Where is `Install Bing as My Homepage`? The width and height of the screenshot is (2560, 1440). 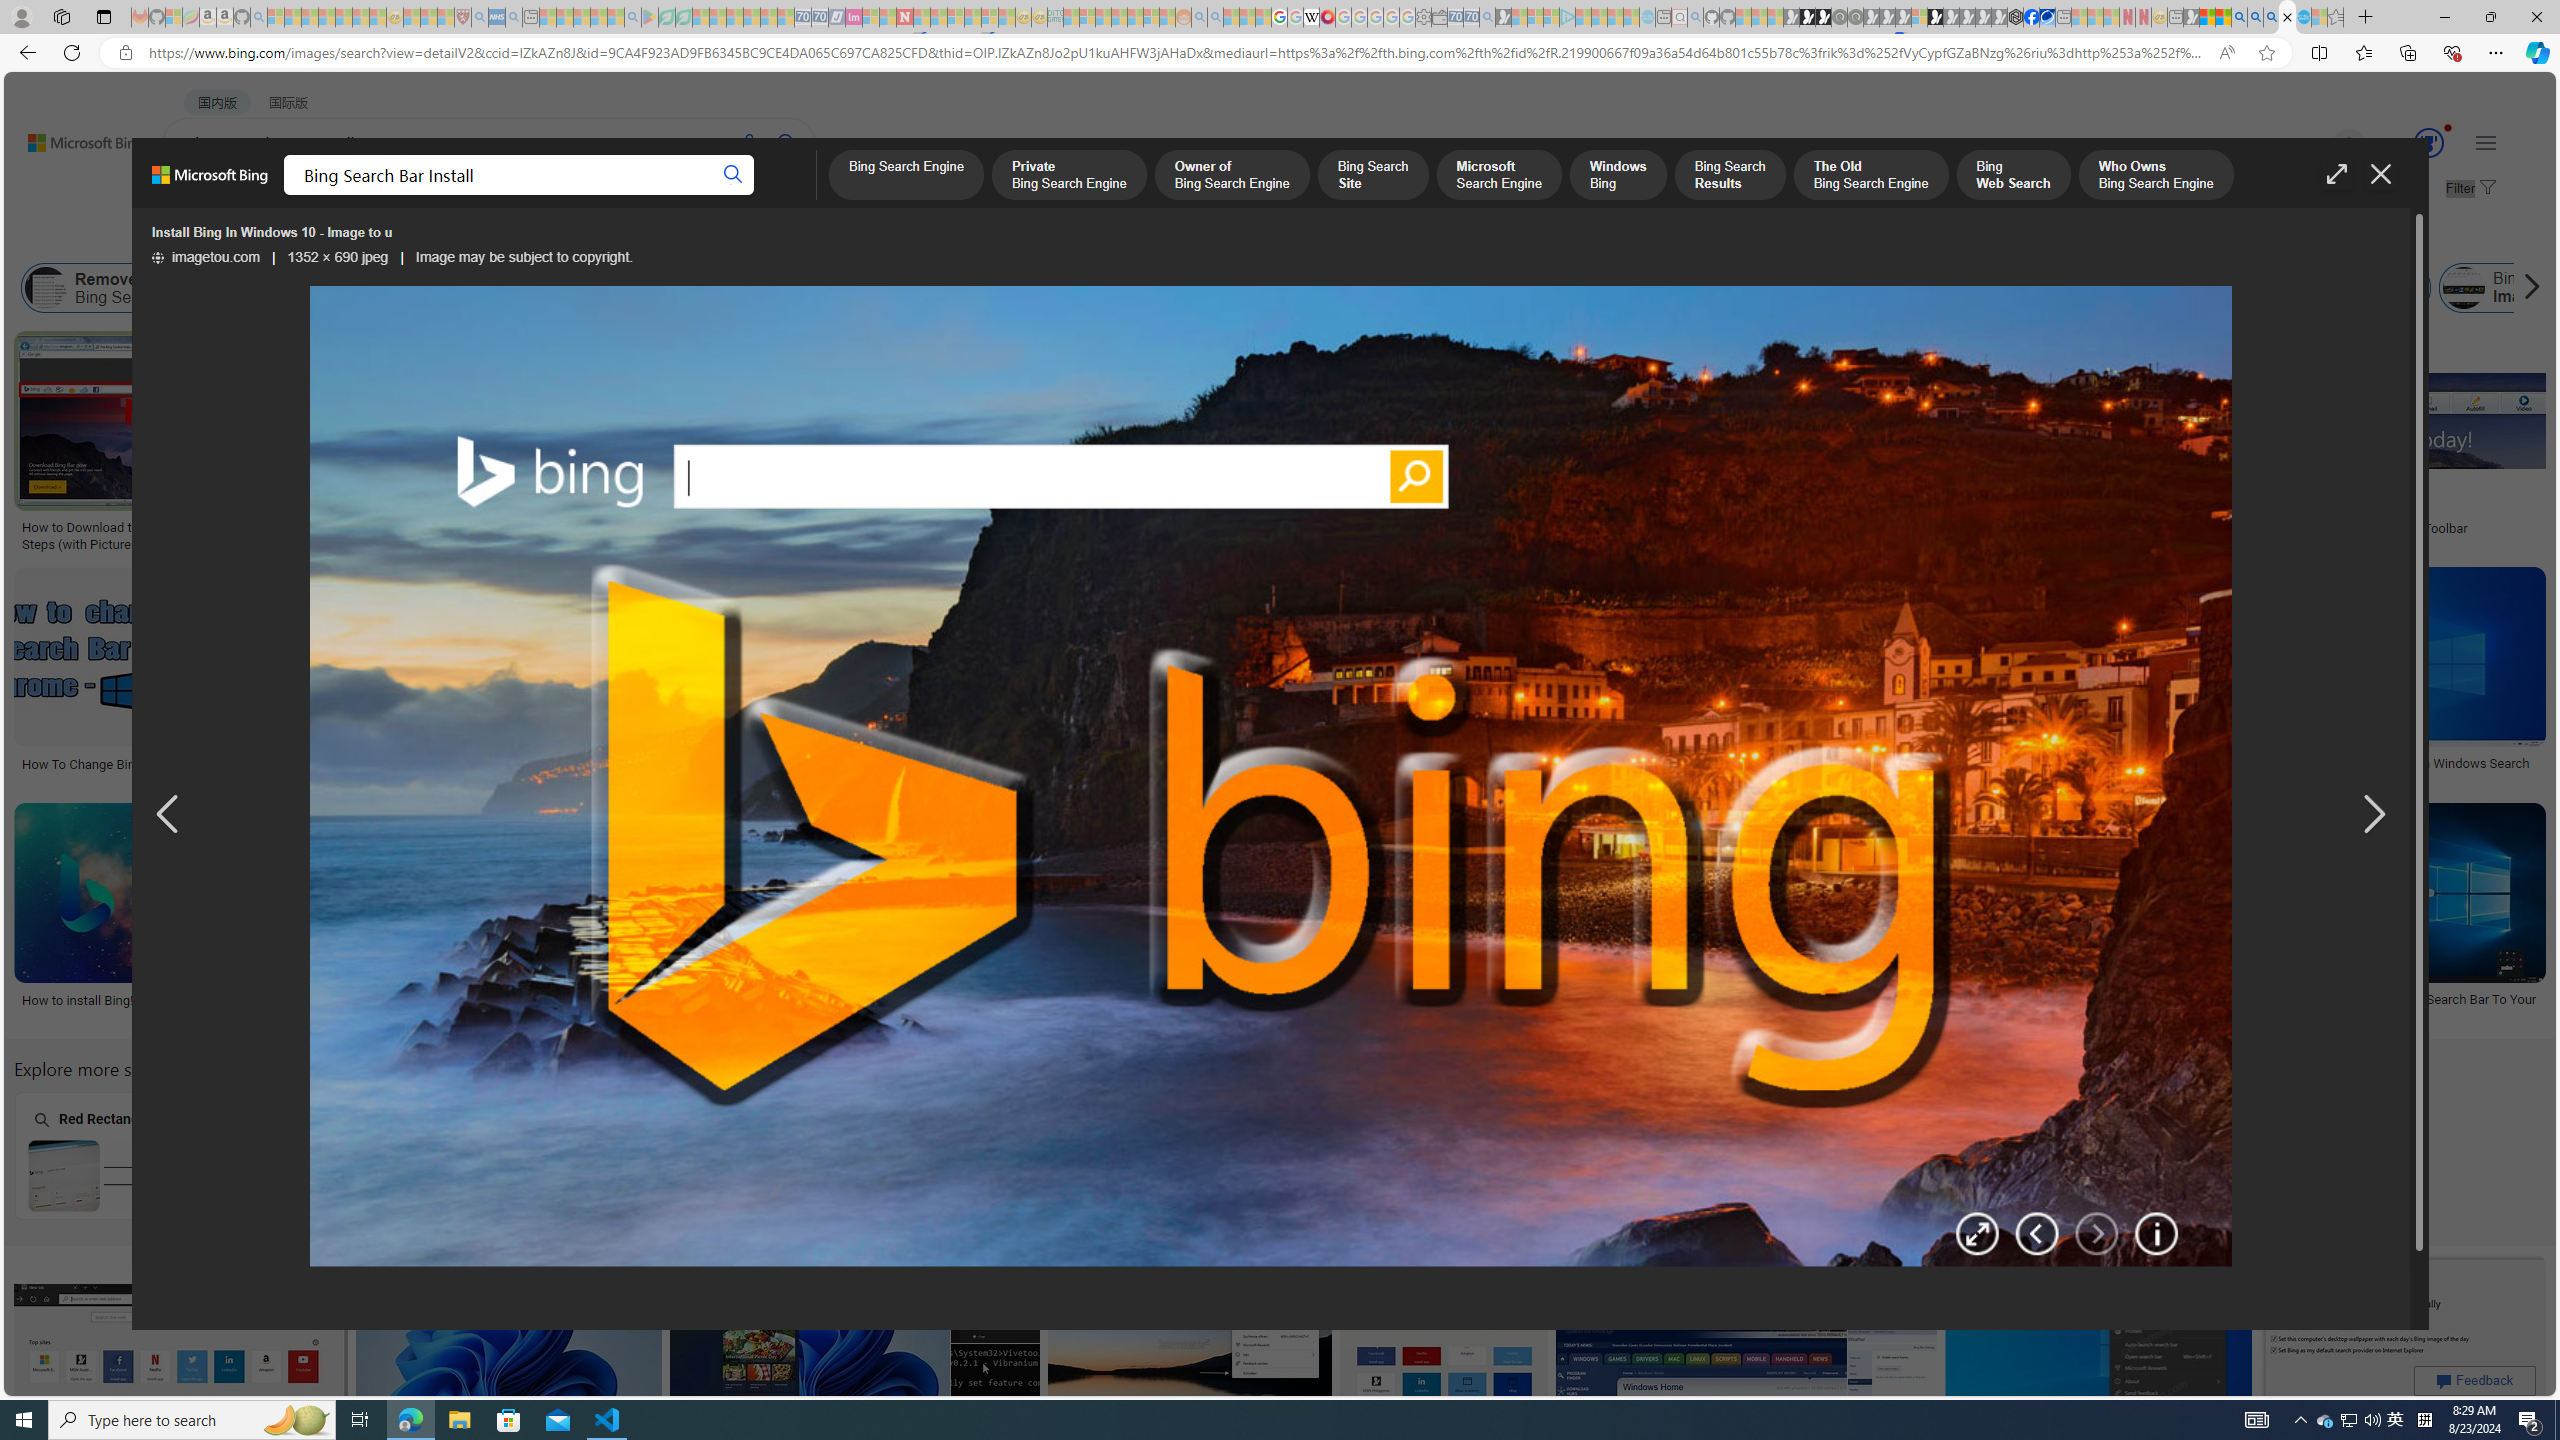
Install Bing as My Homepage is located at coordinates (1248, 288).